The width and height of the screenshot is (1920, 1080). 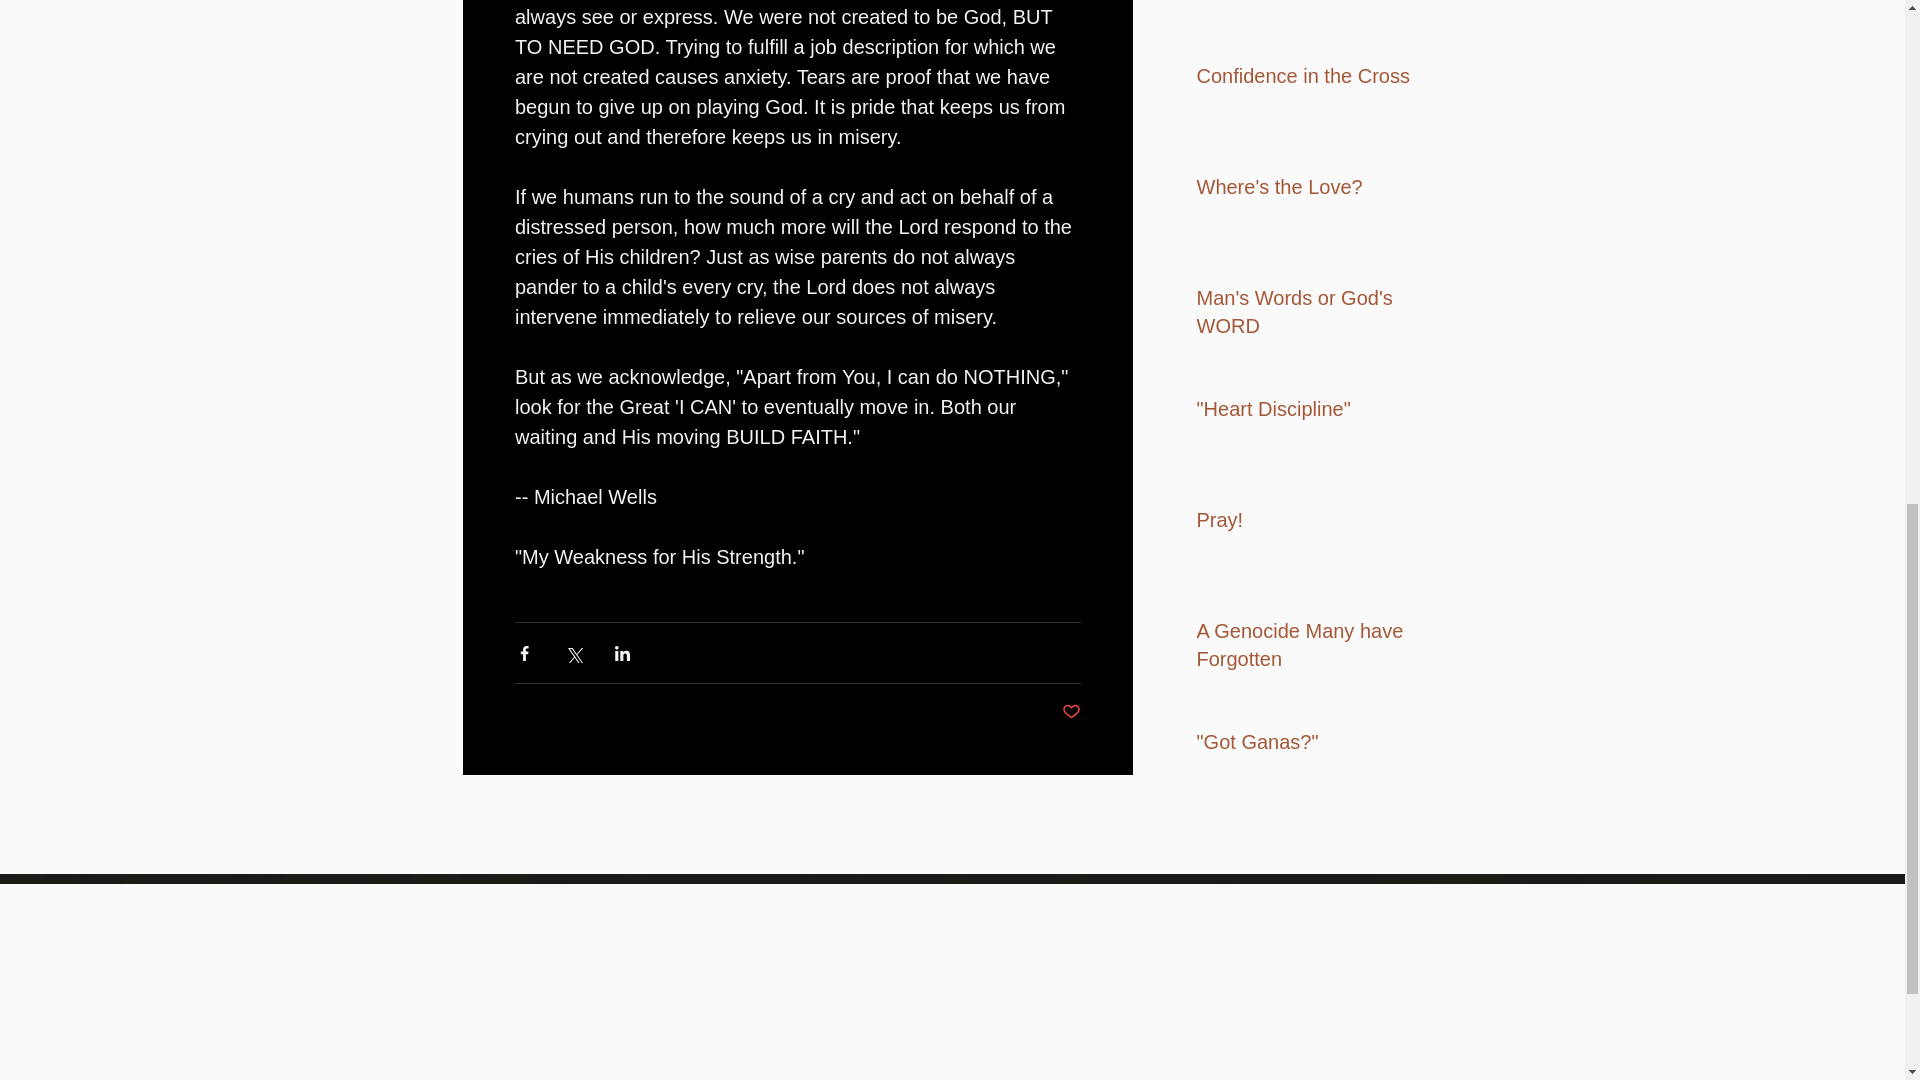 What do you see at coordinates (1313, 745) in the screenshot?
I see `"Got Ganas?"` at bounding box center [1313, 745].